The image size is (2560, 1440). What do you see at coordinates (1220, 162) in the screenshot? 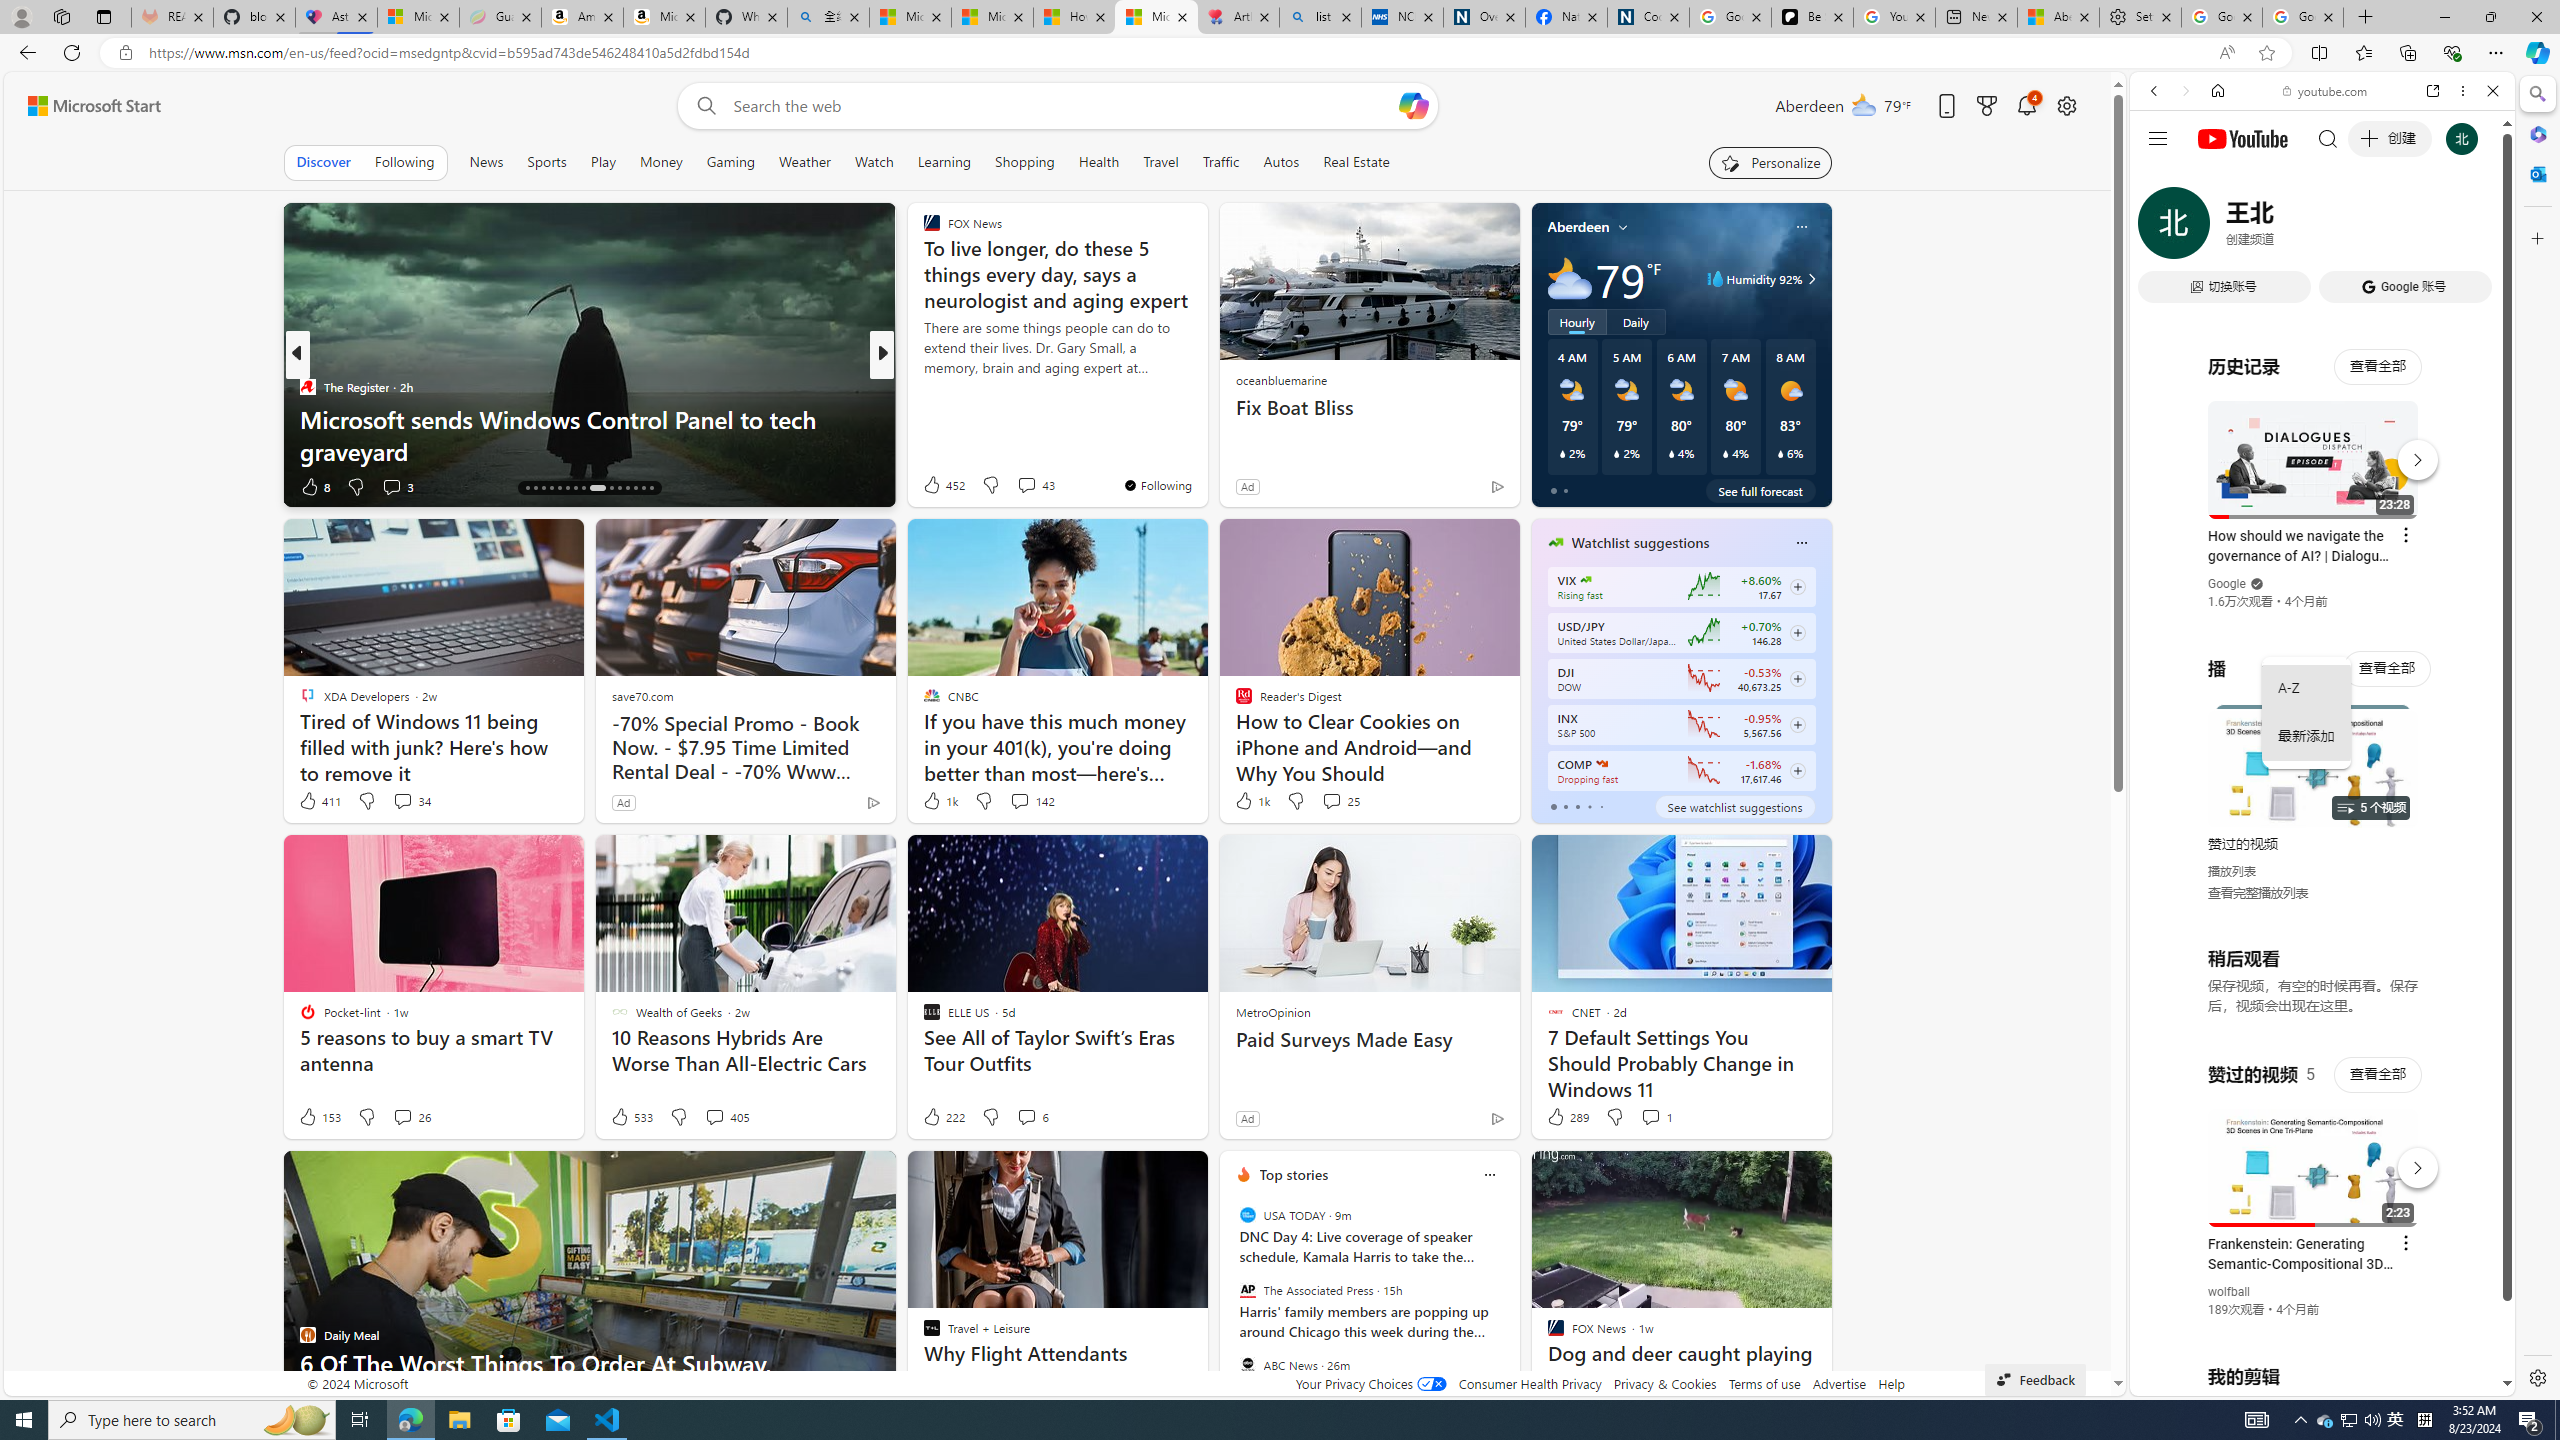
I see `Traffic` at bounding box center [1220, 162].